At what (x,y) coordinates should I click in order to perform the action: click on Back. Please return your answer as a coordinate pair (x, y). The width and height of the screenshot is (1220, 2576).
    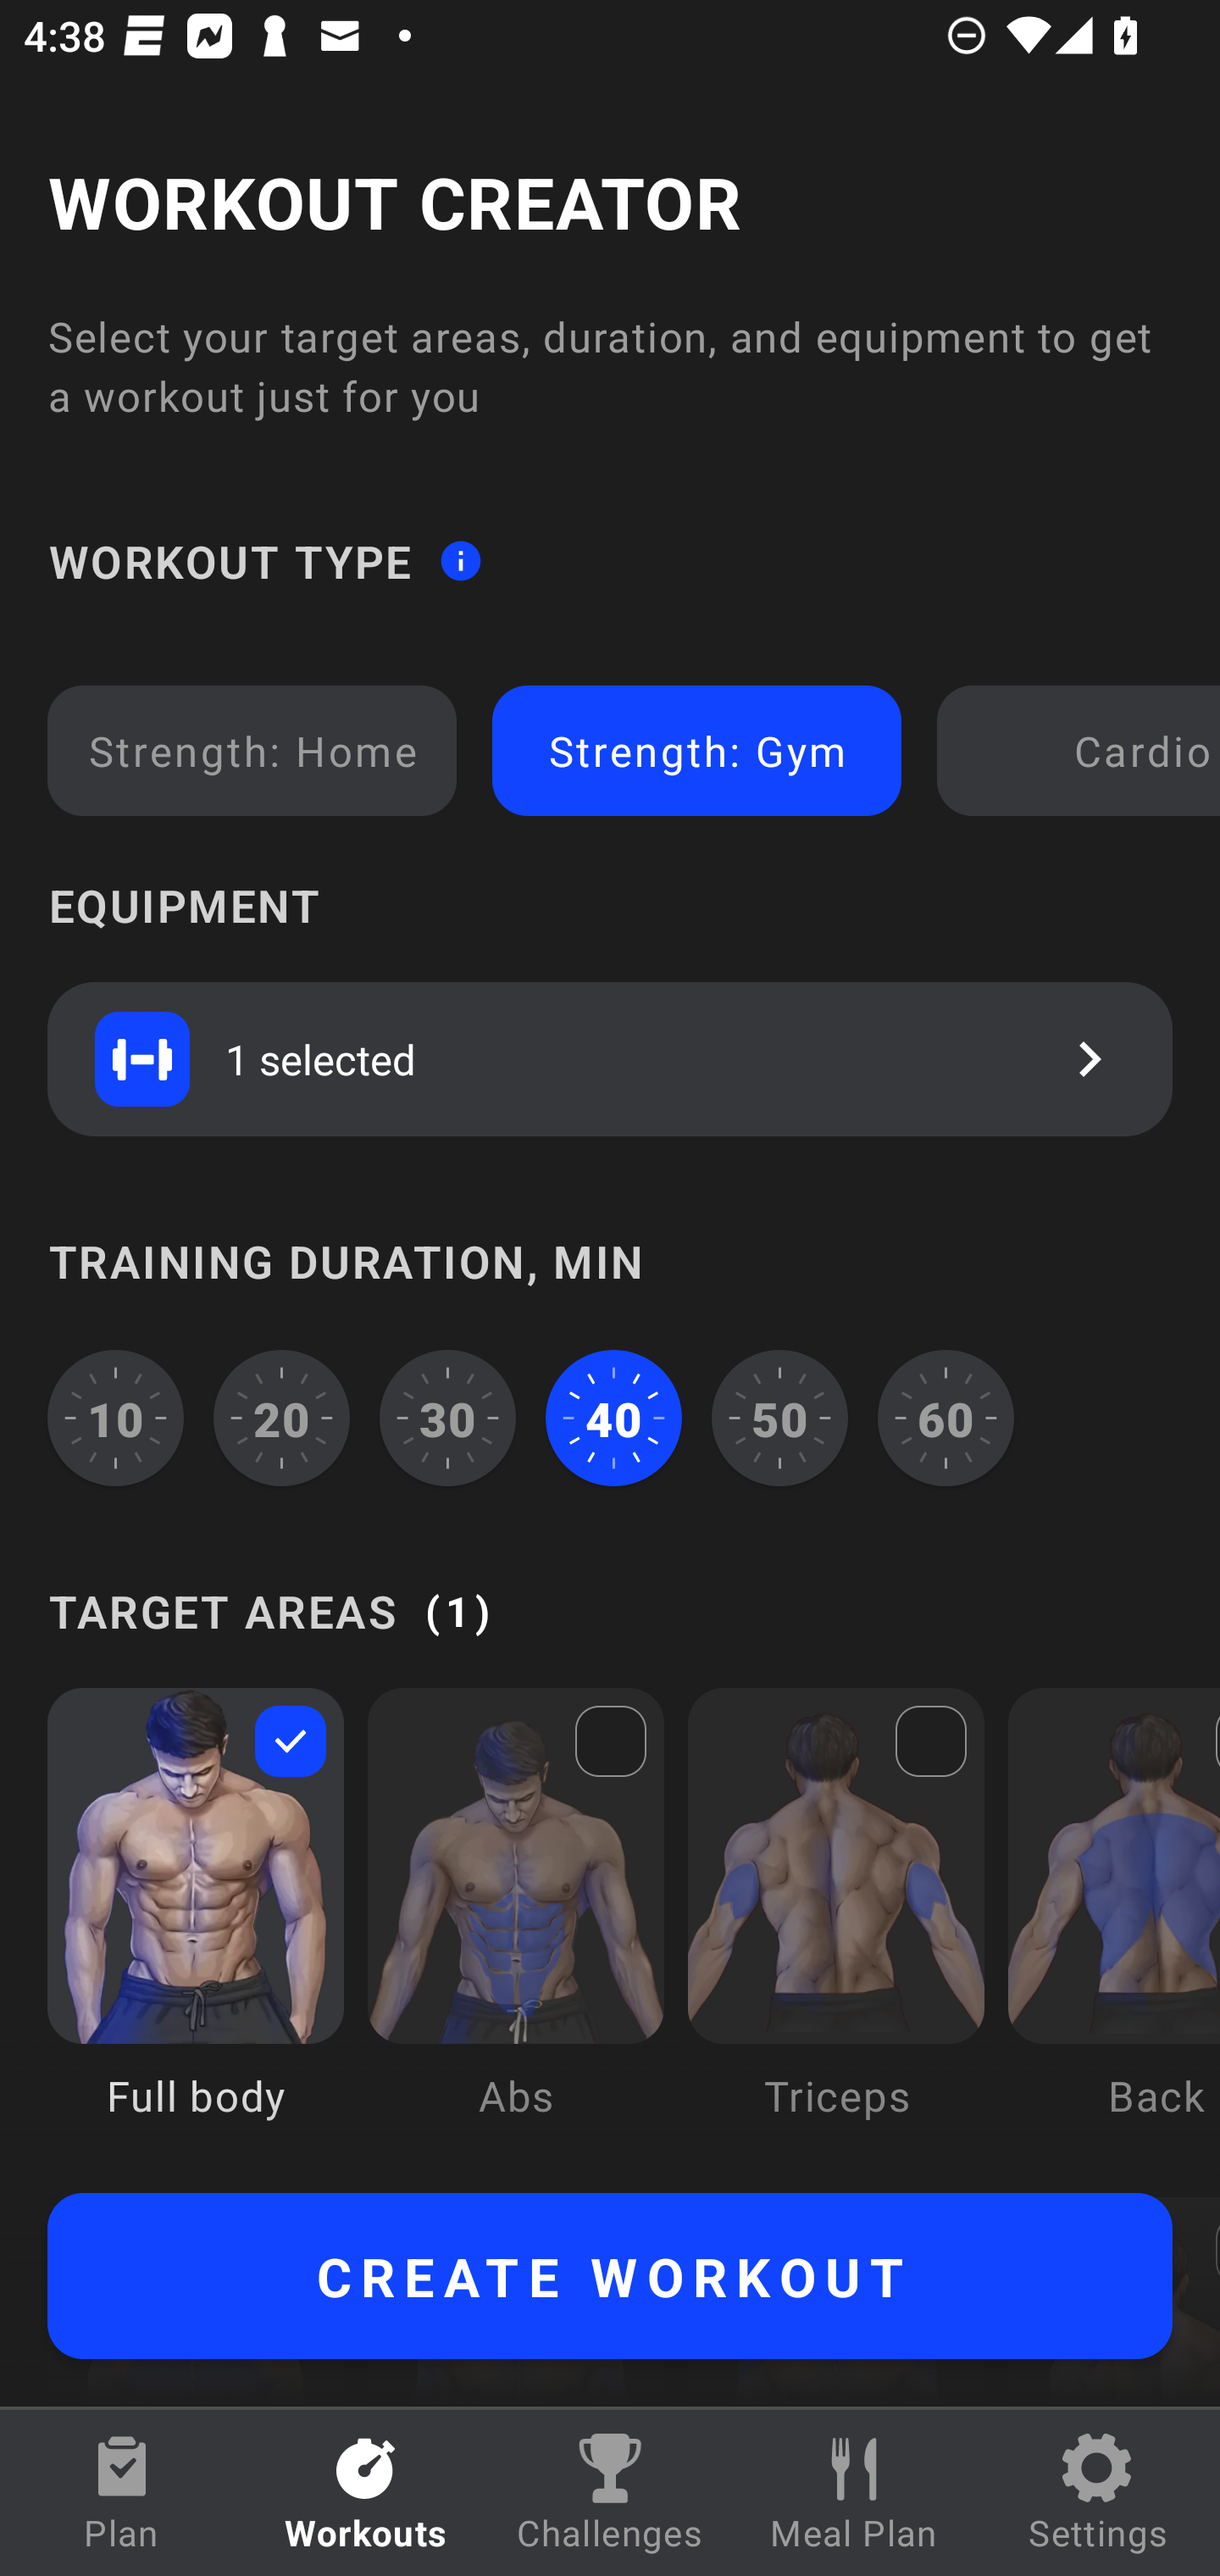
    Looking at the image, I should click on (1113, 1927).